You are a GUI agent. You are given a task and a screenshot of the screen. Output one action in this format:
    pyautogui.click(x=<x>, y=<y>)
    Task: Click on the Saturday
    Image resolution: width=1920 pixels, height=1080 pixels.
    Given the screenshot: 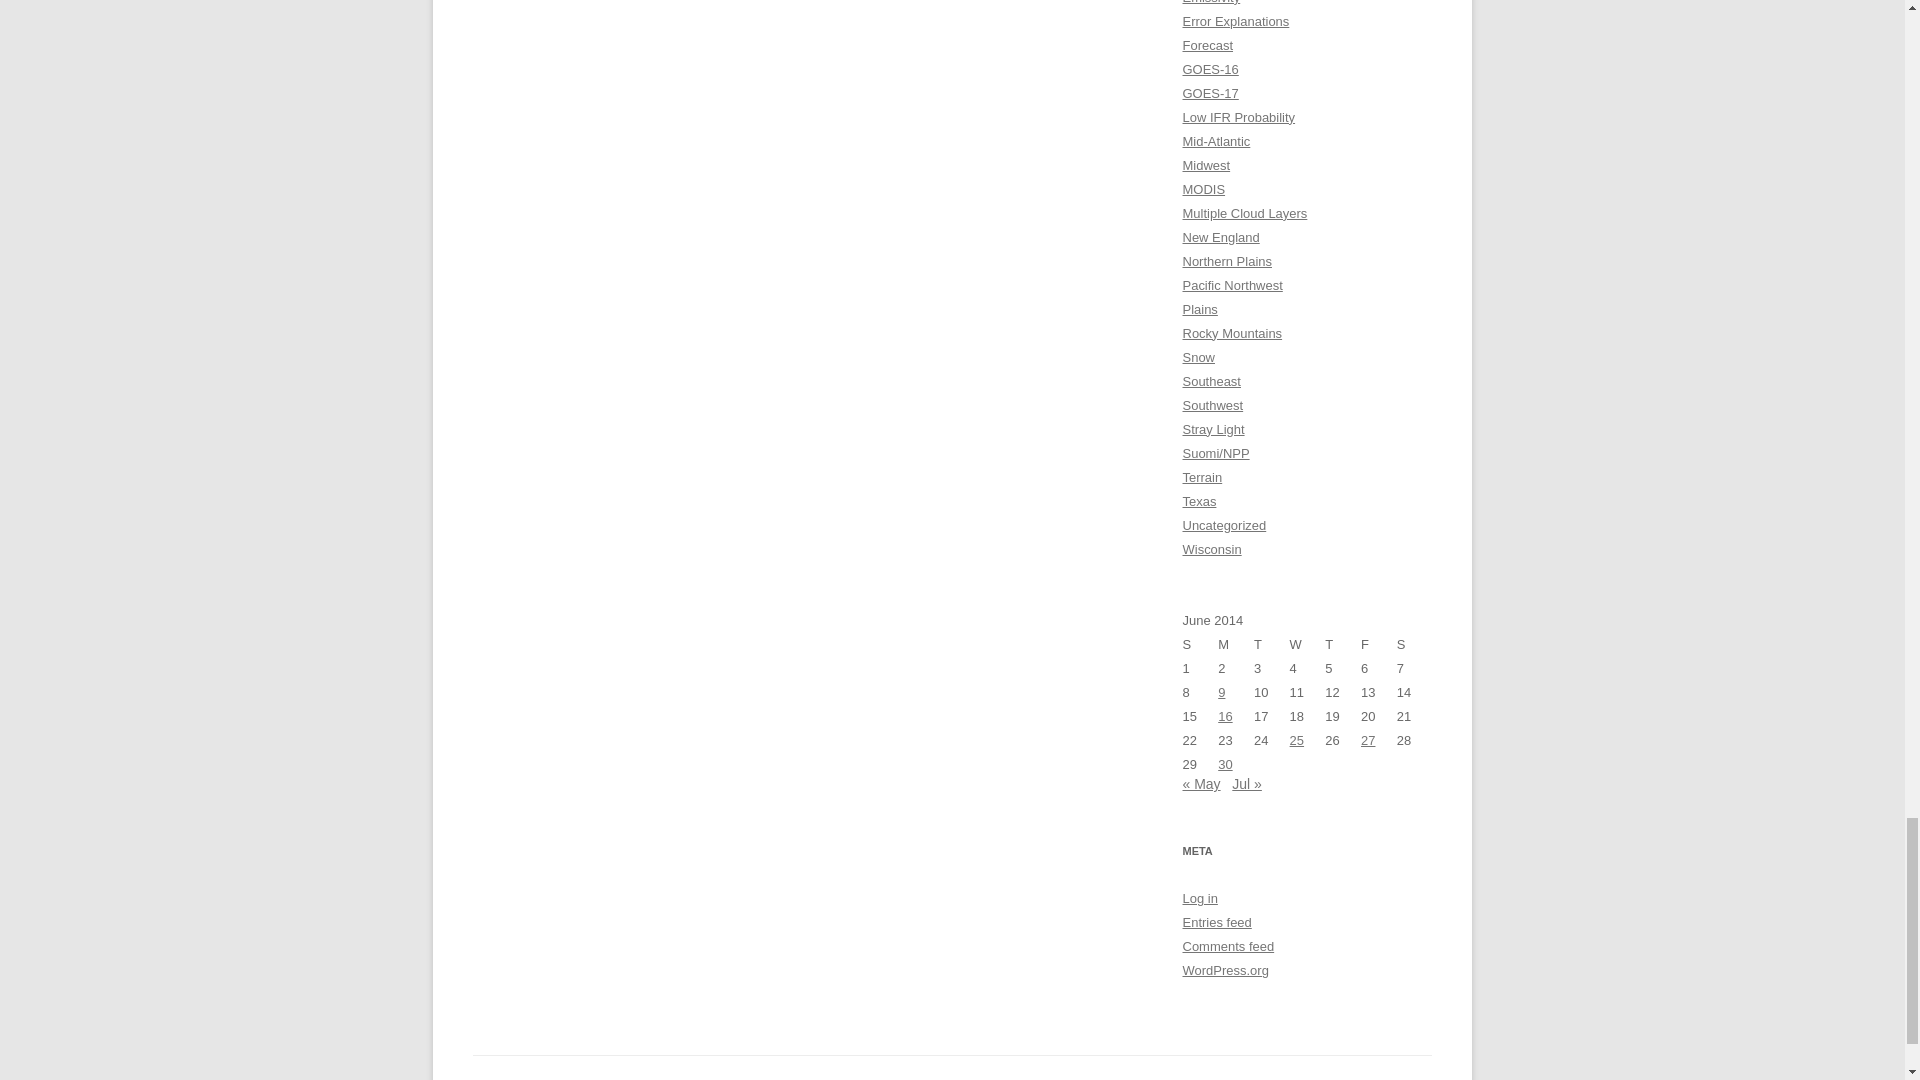 What is the action you would take?
    pyautogui.click(x=1414, y=644)
    